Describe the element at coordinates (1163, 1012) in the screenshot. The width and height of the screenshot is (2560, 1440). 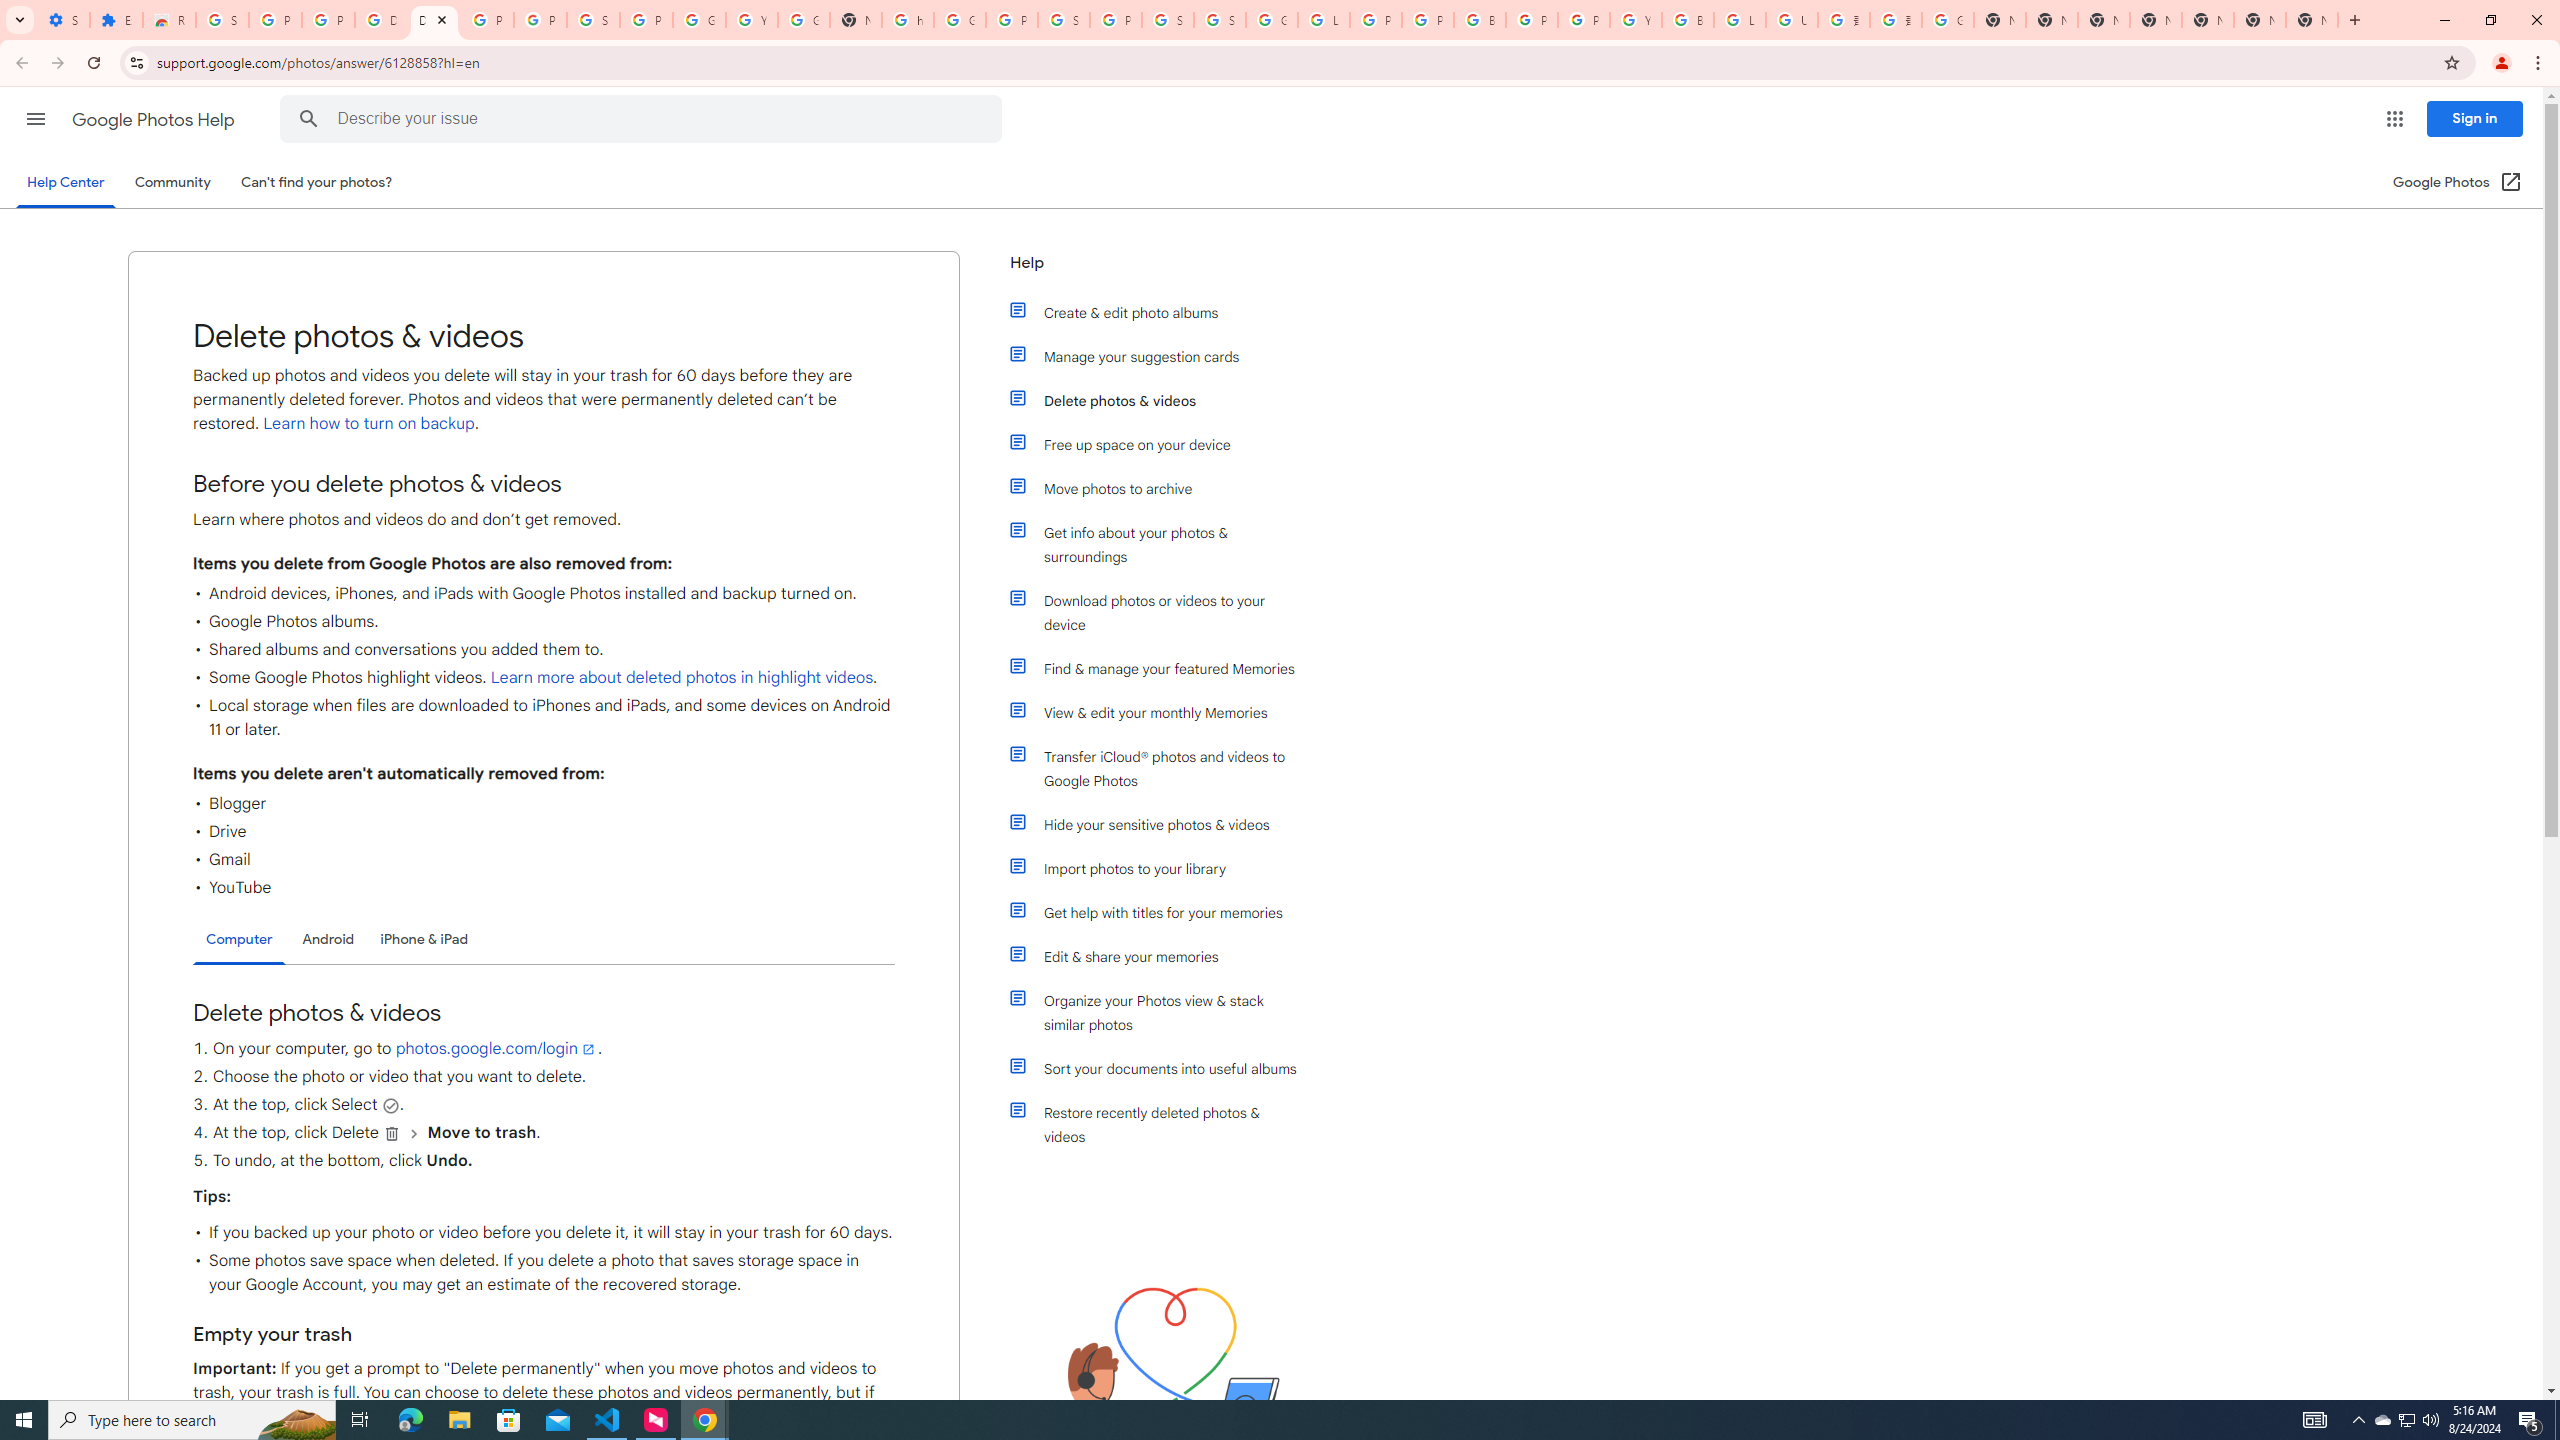
I see `Organize your Photos view & stack similar photos` at that location.